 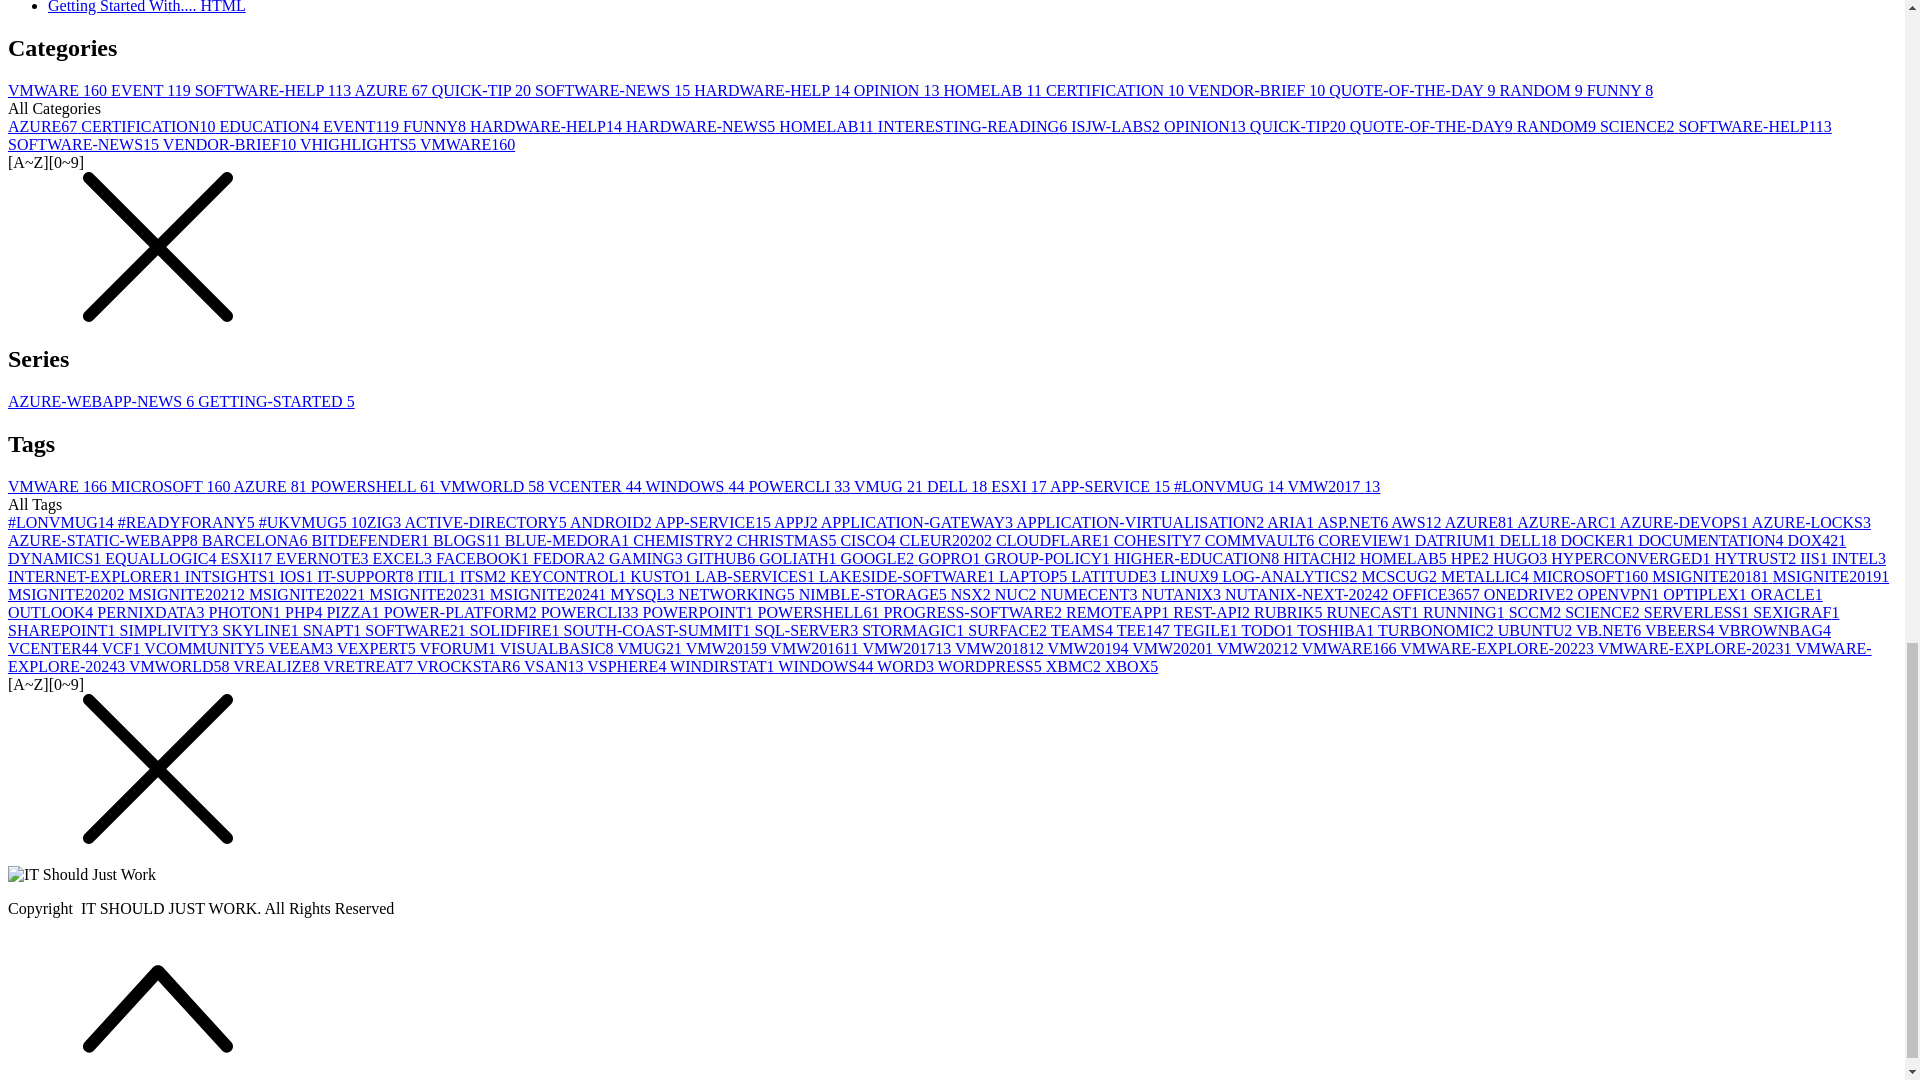 What do you see at coordinates (772, 90) in the screenshot?
I see `HARDWARE-HELP 14` at bounding box center [772, 90].